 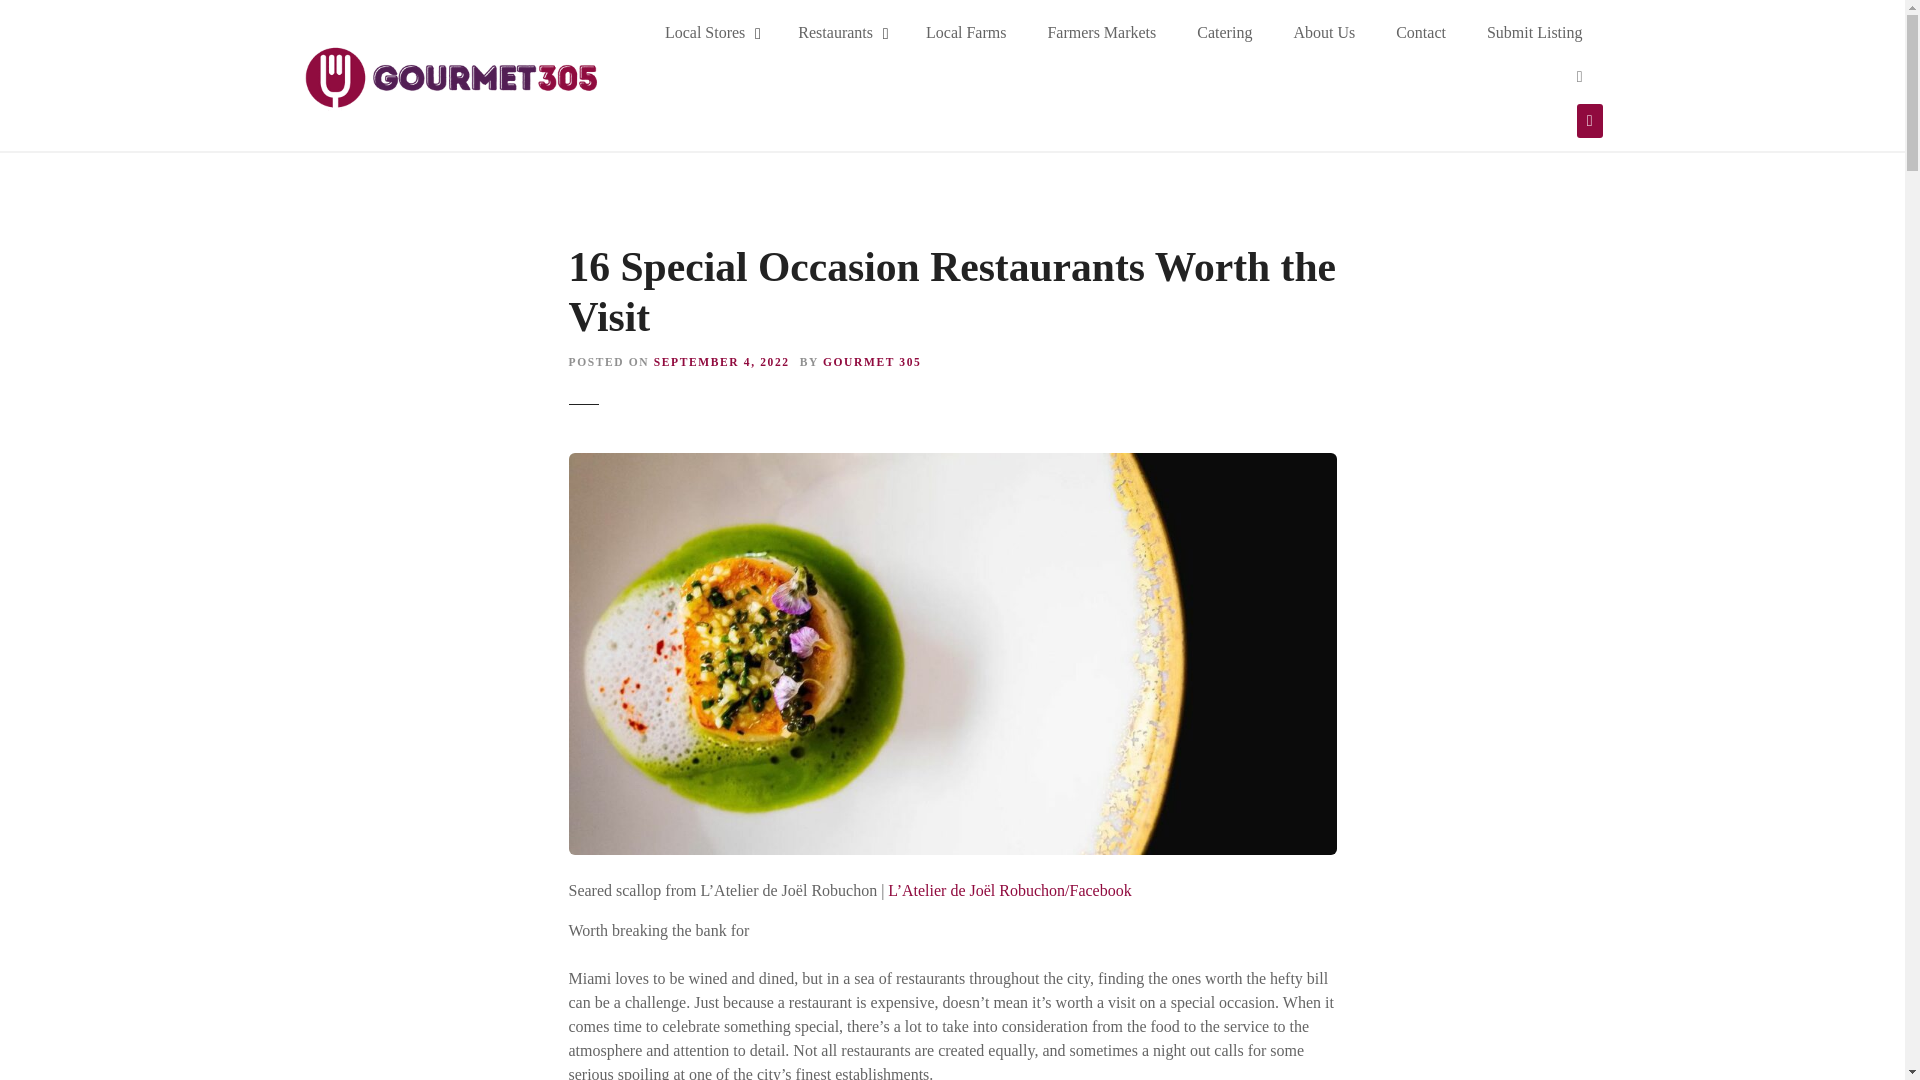 What do you see at coordinates (1101, 32) in the screenshot?
I see `Farmers Markets` at bounding box center [1101, 32].